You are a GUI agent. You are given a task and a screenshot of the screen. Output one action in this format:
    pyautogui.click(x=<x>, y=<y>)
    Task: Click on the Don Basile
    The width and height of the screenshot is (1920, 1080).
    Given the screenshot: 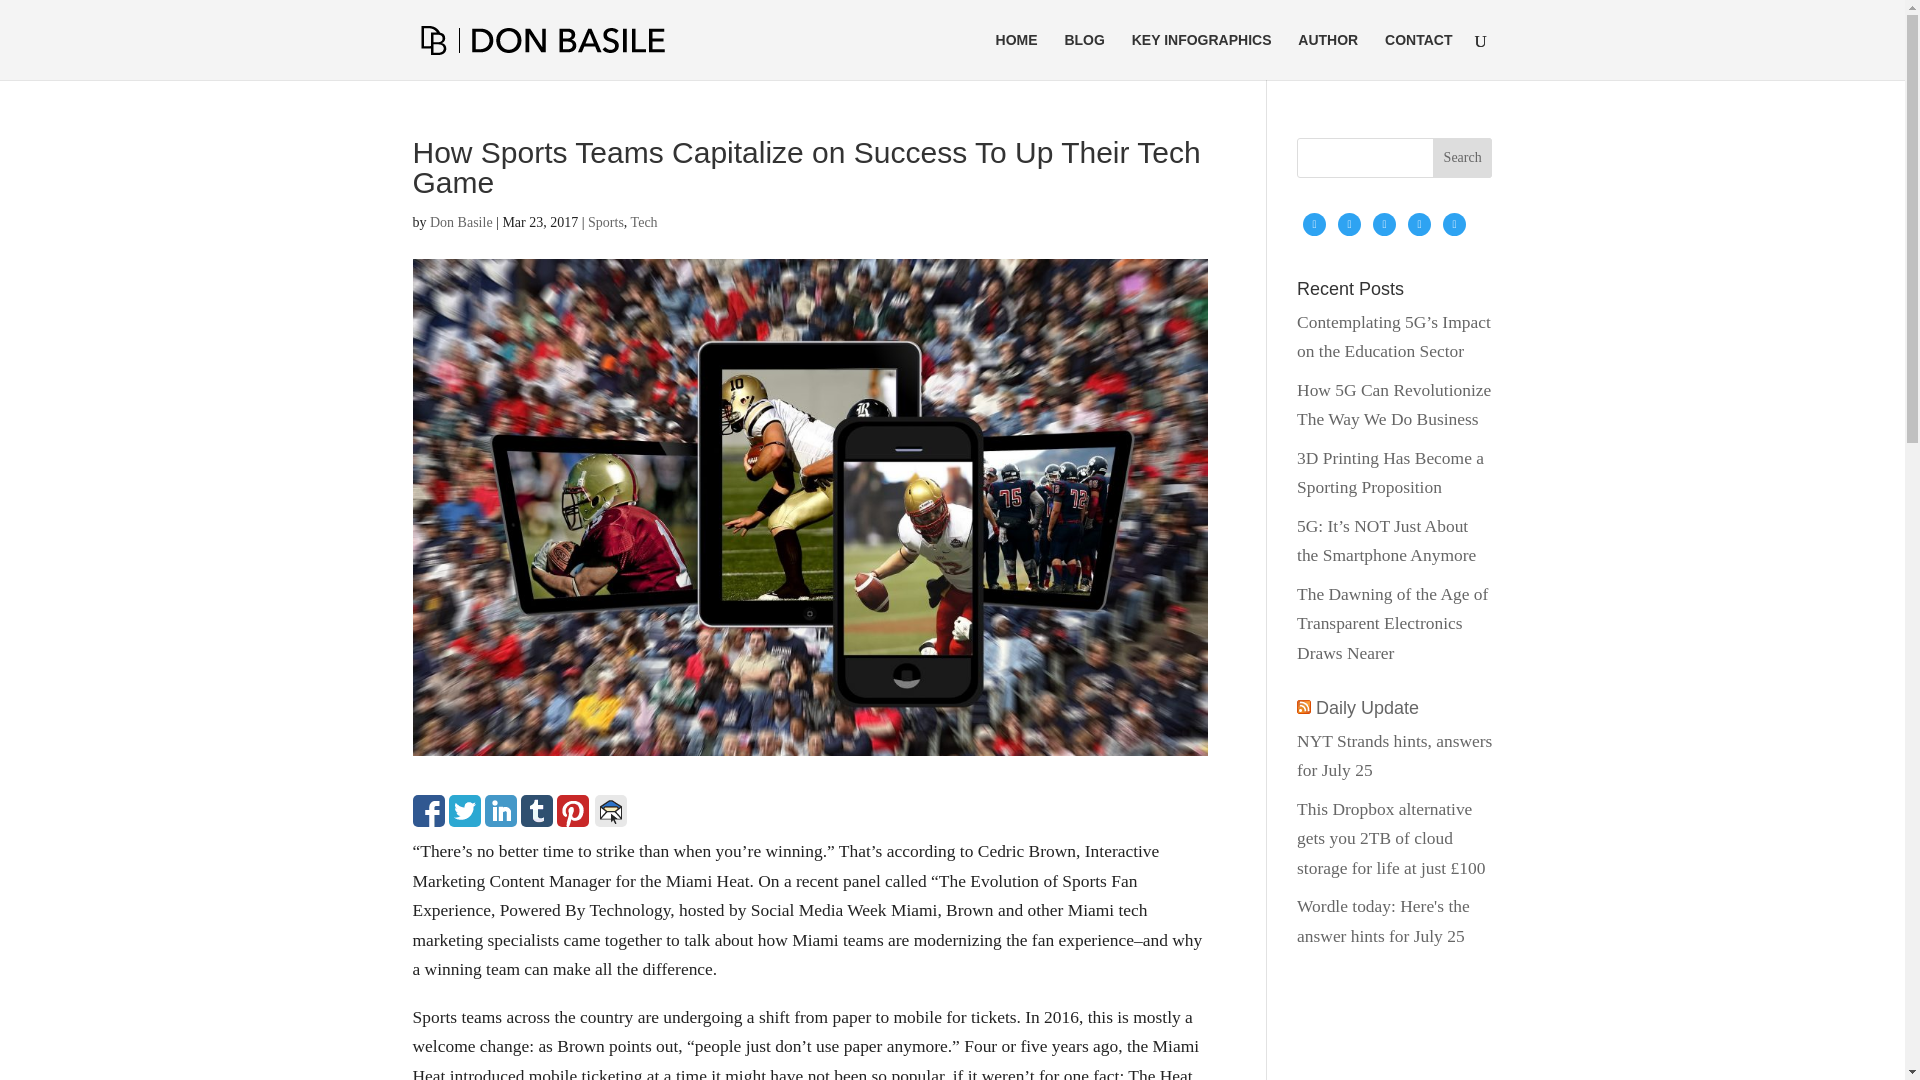 What is the action you would take?
    pyautogui.click(x=462, y=222)
    